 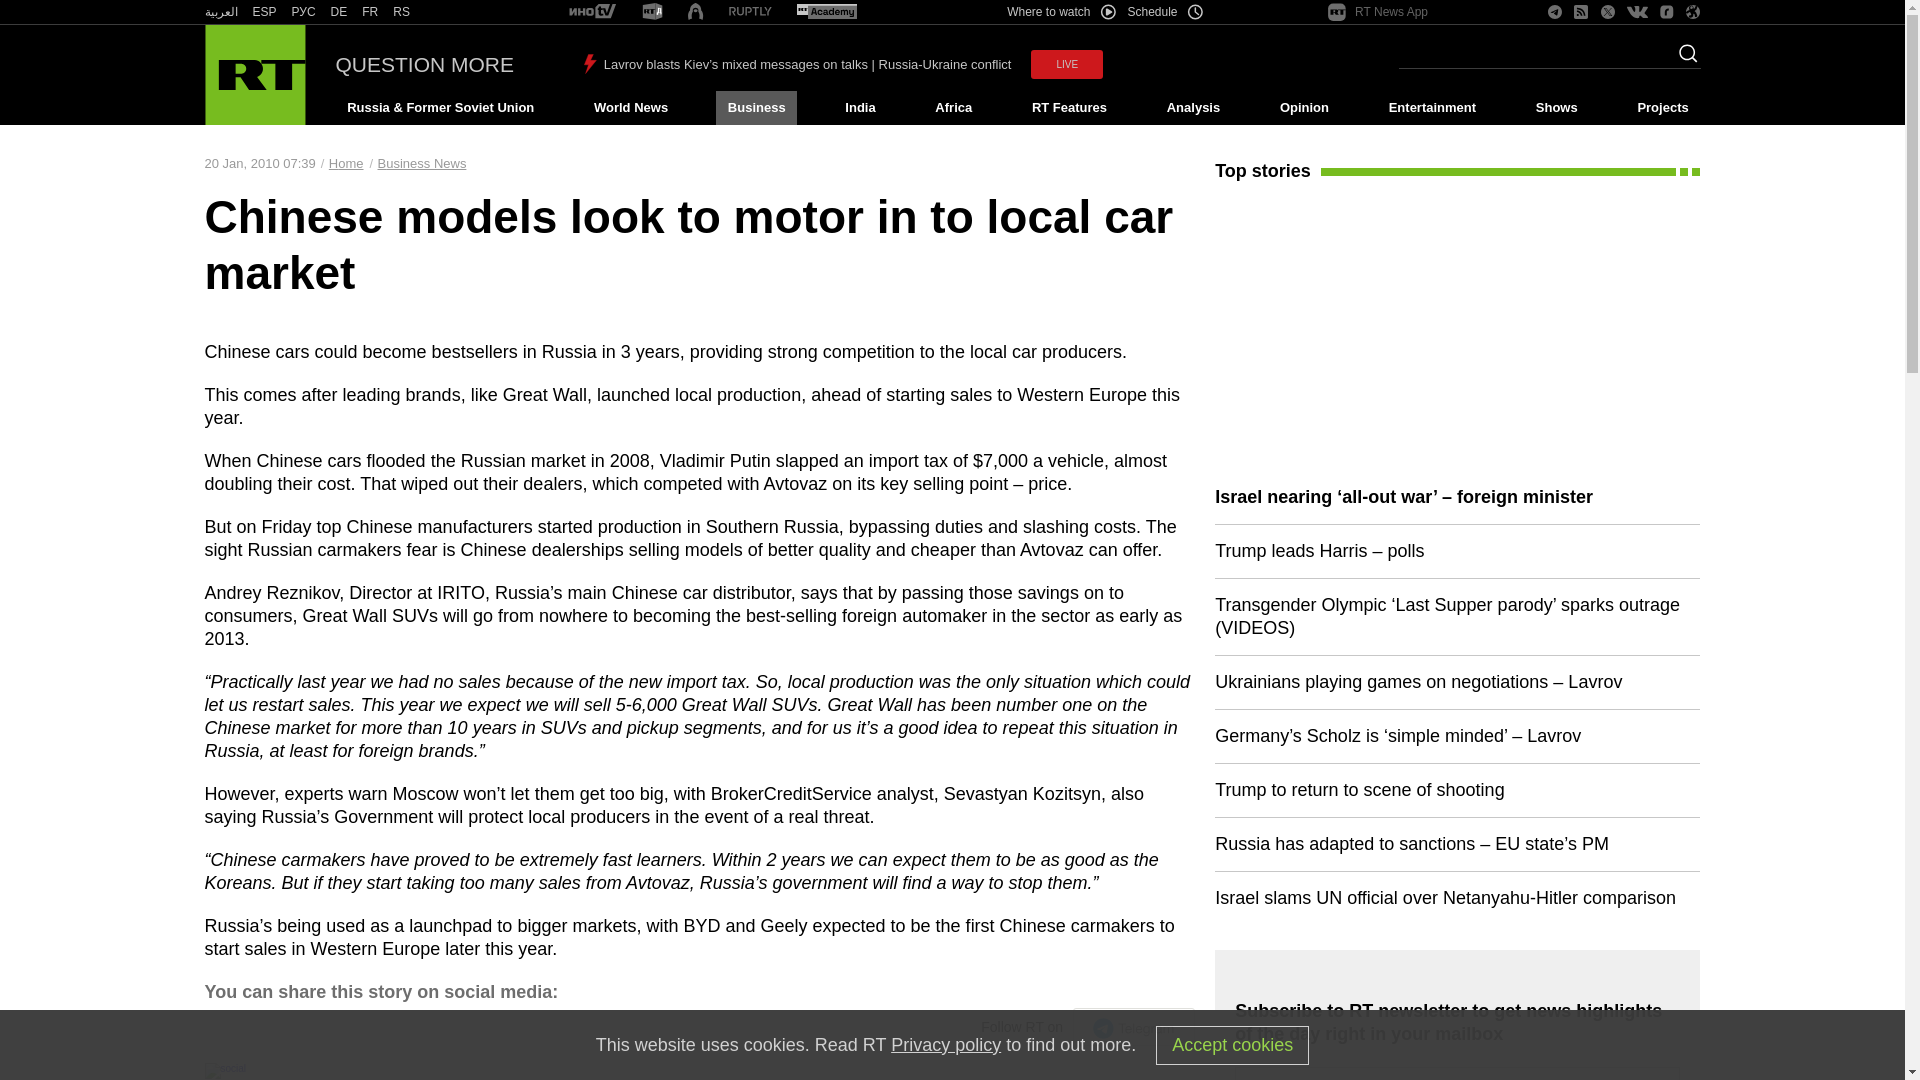 I want to click on QUESTION MORE, so click(x=425, y=64).